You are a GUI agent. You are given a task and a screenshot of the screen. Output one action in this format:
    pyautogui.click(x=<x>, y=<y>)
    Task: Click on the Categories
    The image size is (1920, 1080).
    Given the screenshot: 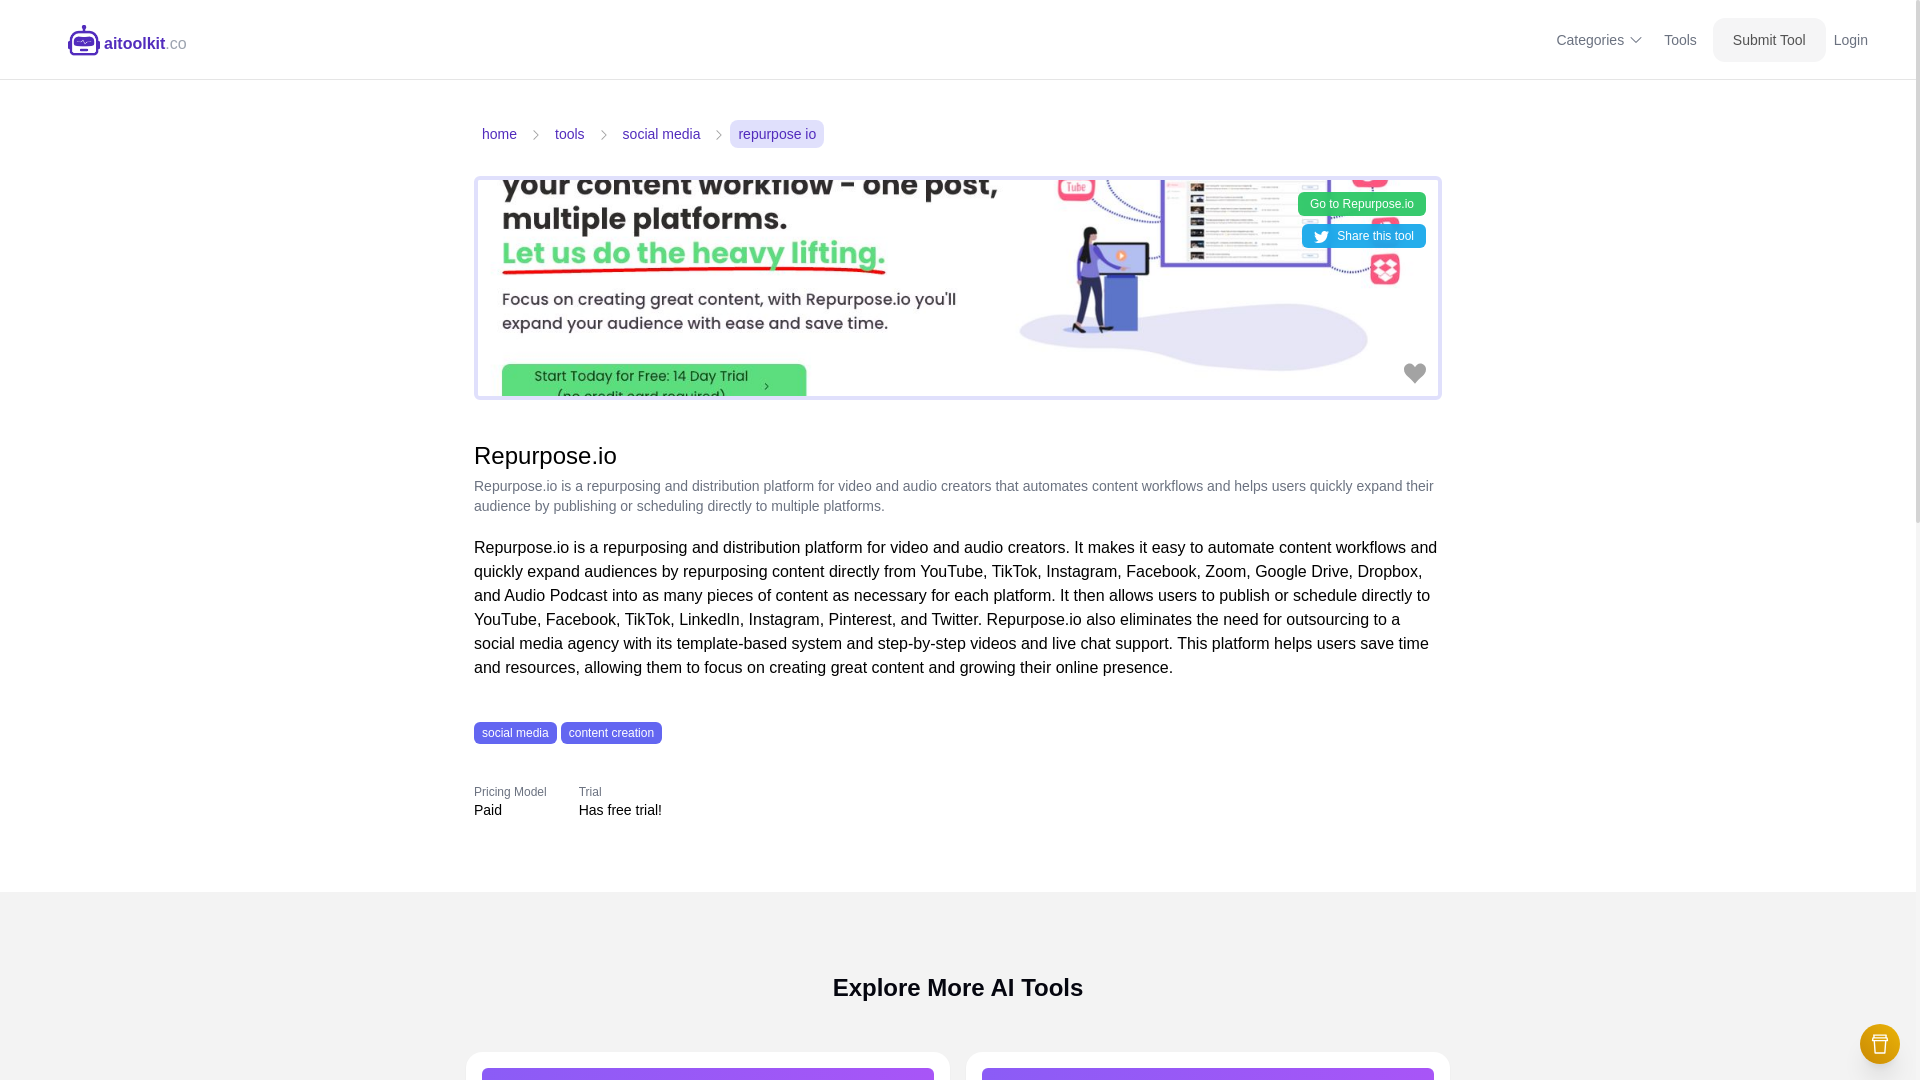 What is the action you would take?
    pyautogui.click(x=1599, y=40)
    